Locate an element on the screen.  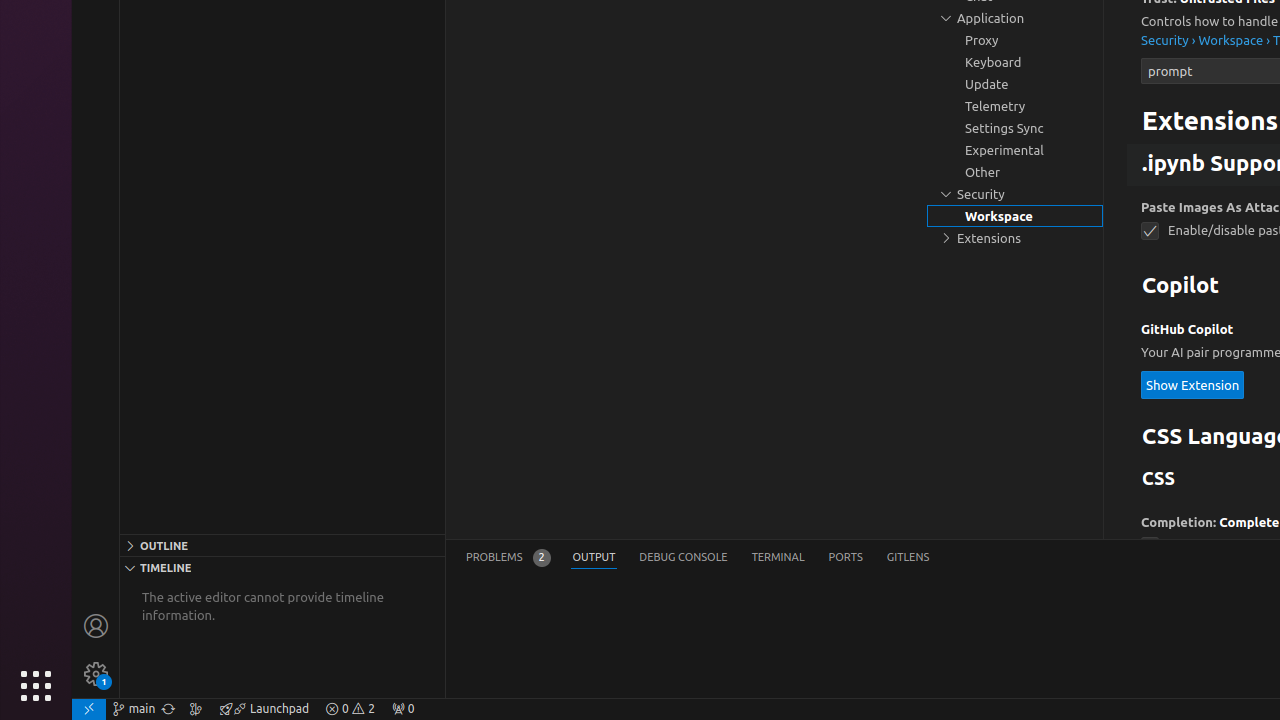
Timeline Section is located at coordinates (282, 567).